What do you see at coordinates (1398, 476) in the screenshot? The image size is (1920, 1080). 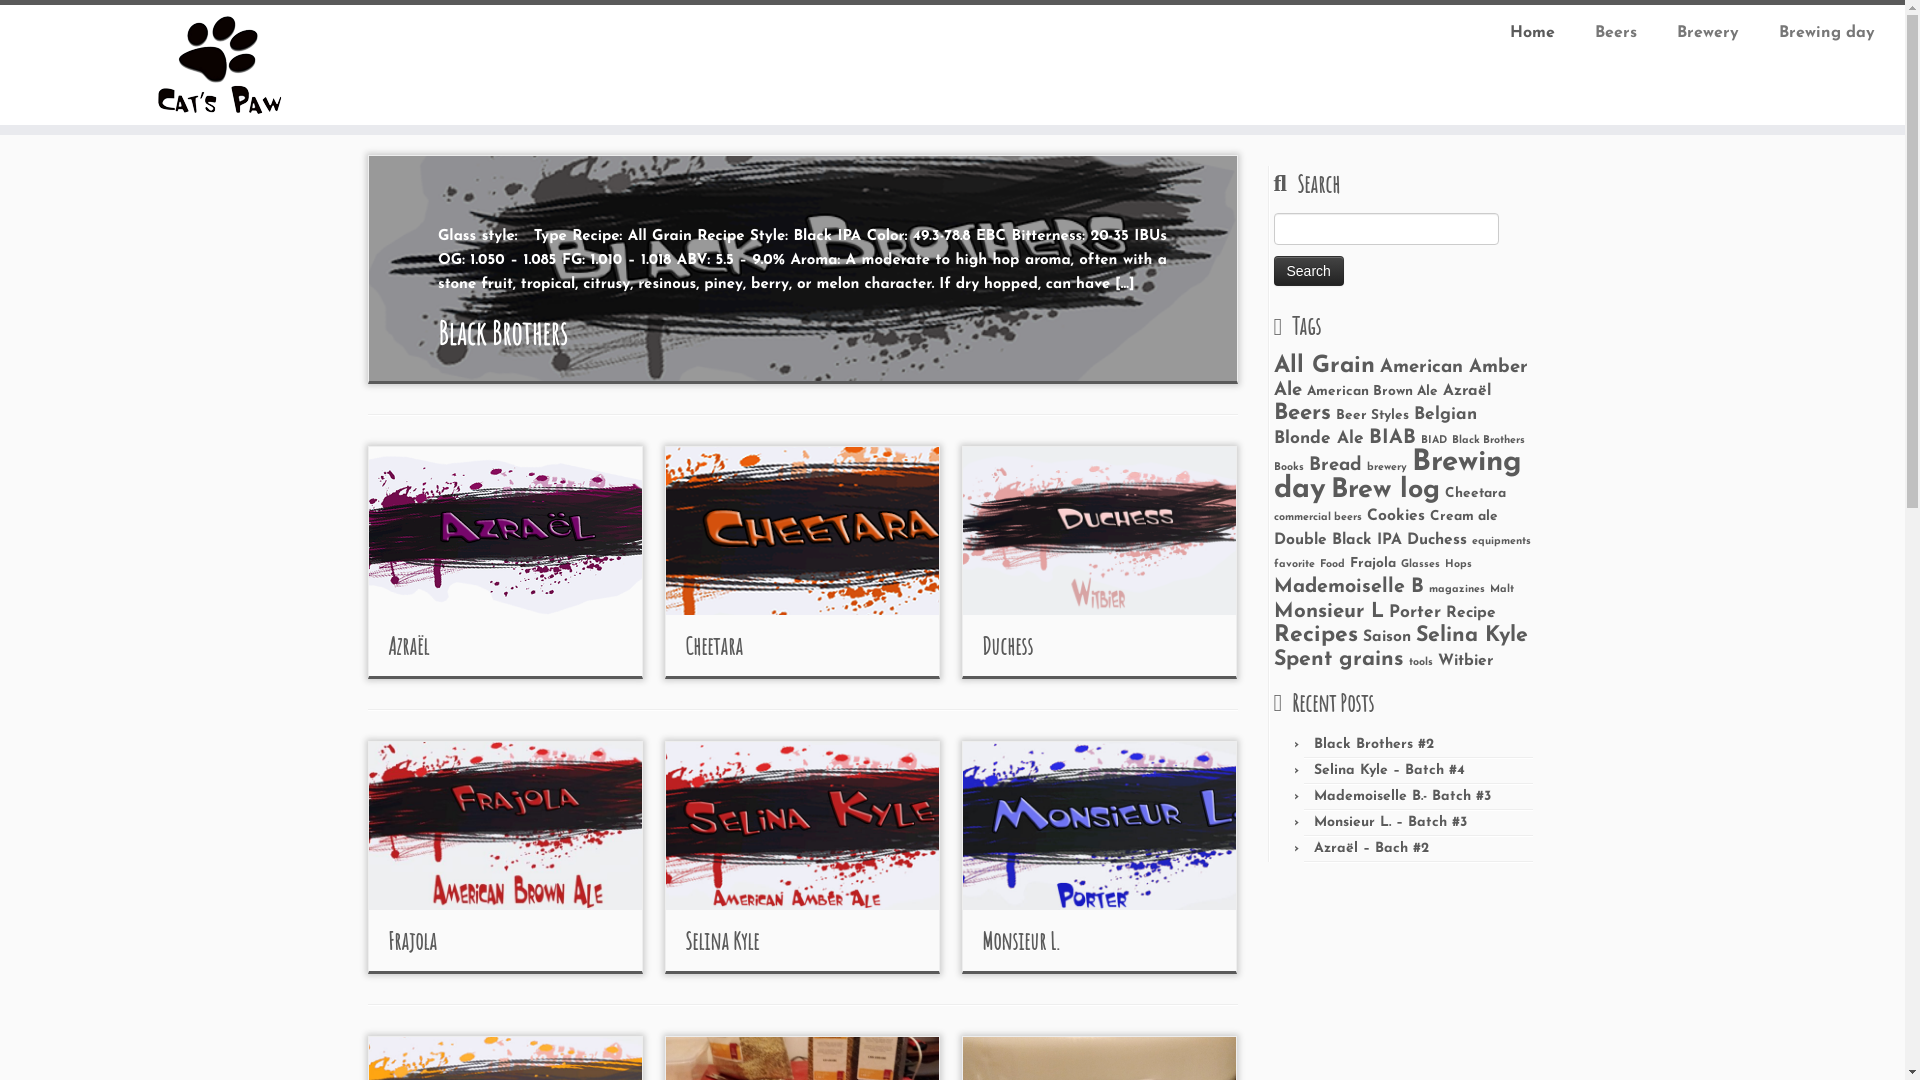 I see `Brewing day` at bounding box center [1398, 476].